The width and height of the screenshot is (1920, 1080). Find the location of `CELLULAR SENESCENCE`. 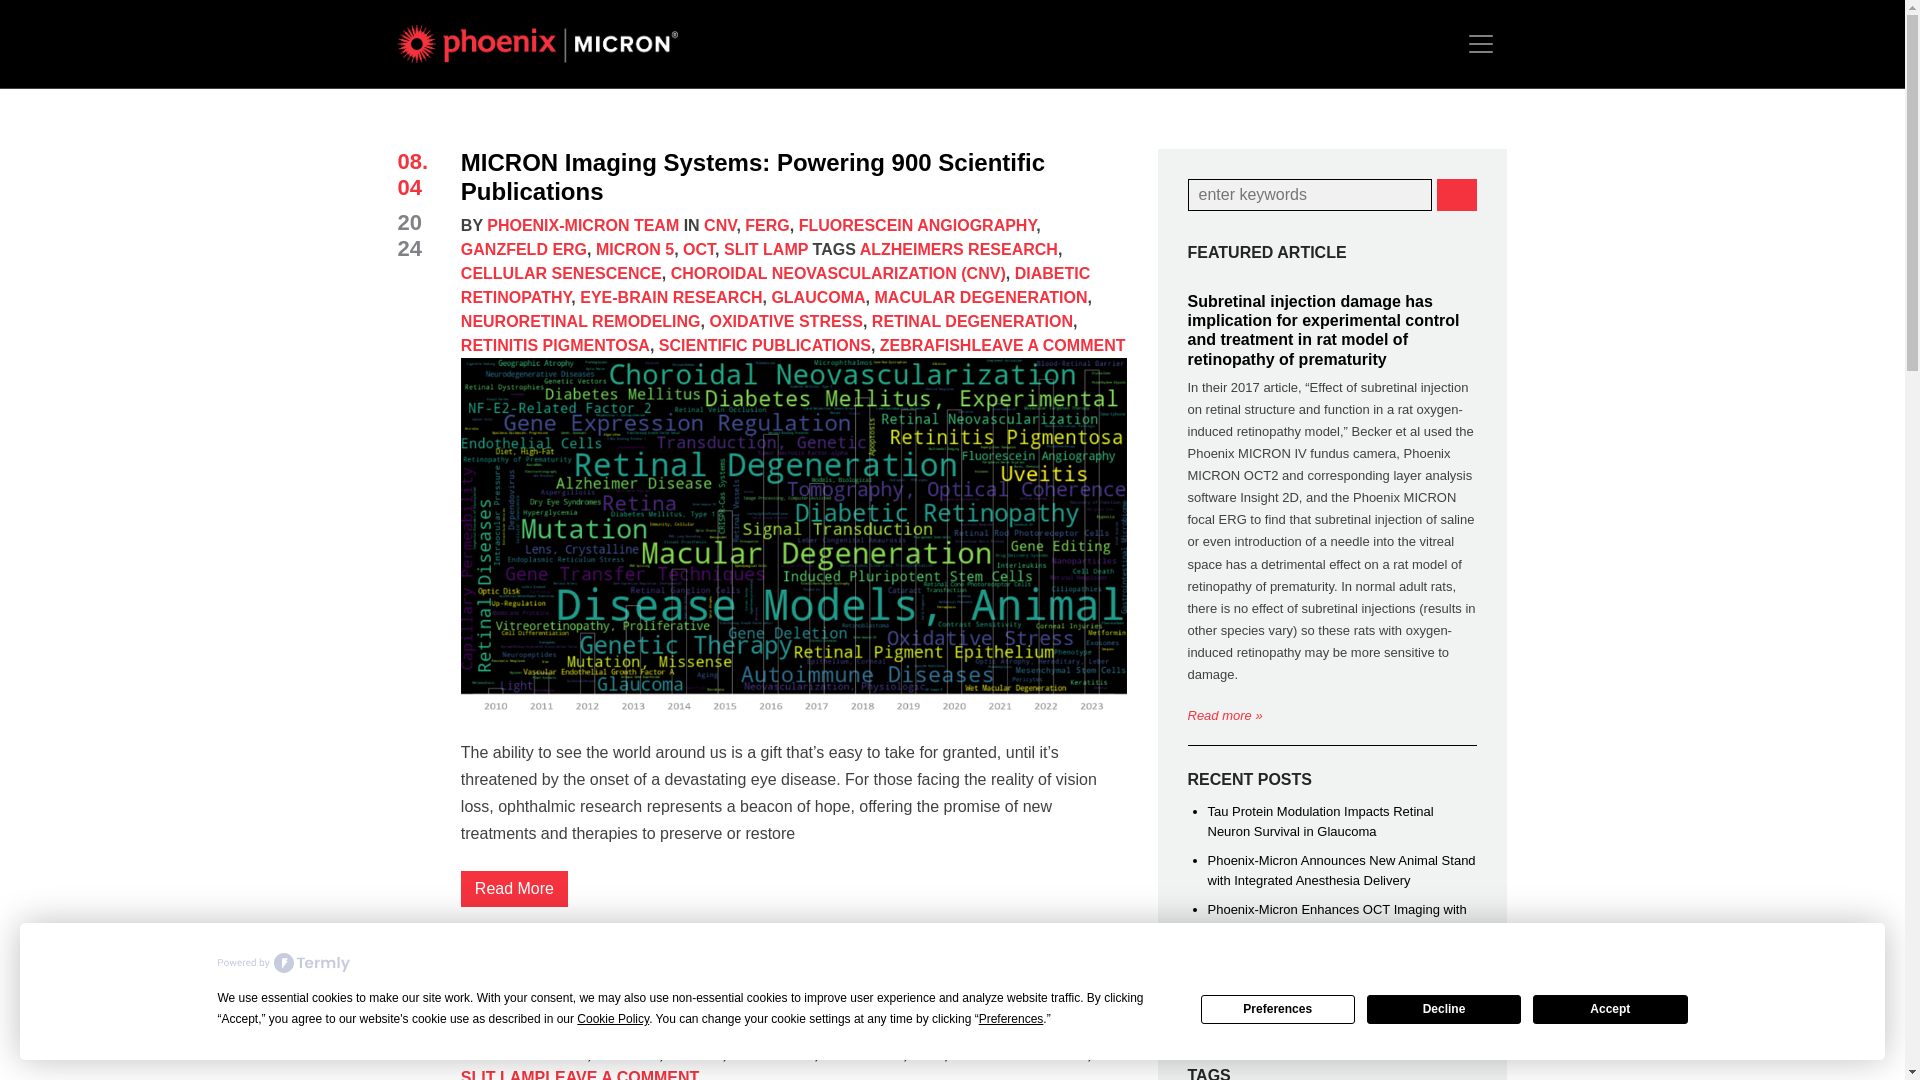

CELLULAR SENESCENCE is located at coordinates (561, 272).